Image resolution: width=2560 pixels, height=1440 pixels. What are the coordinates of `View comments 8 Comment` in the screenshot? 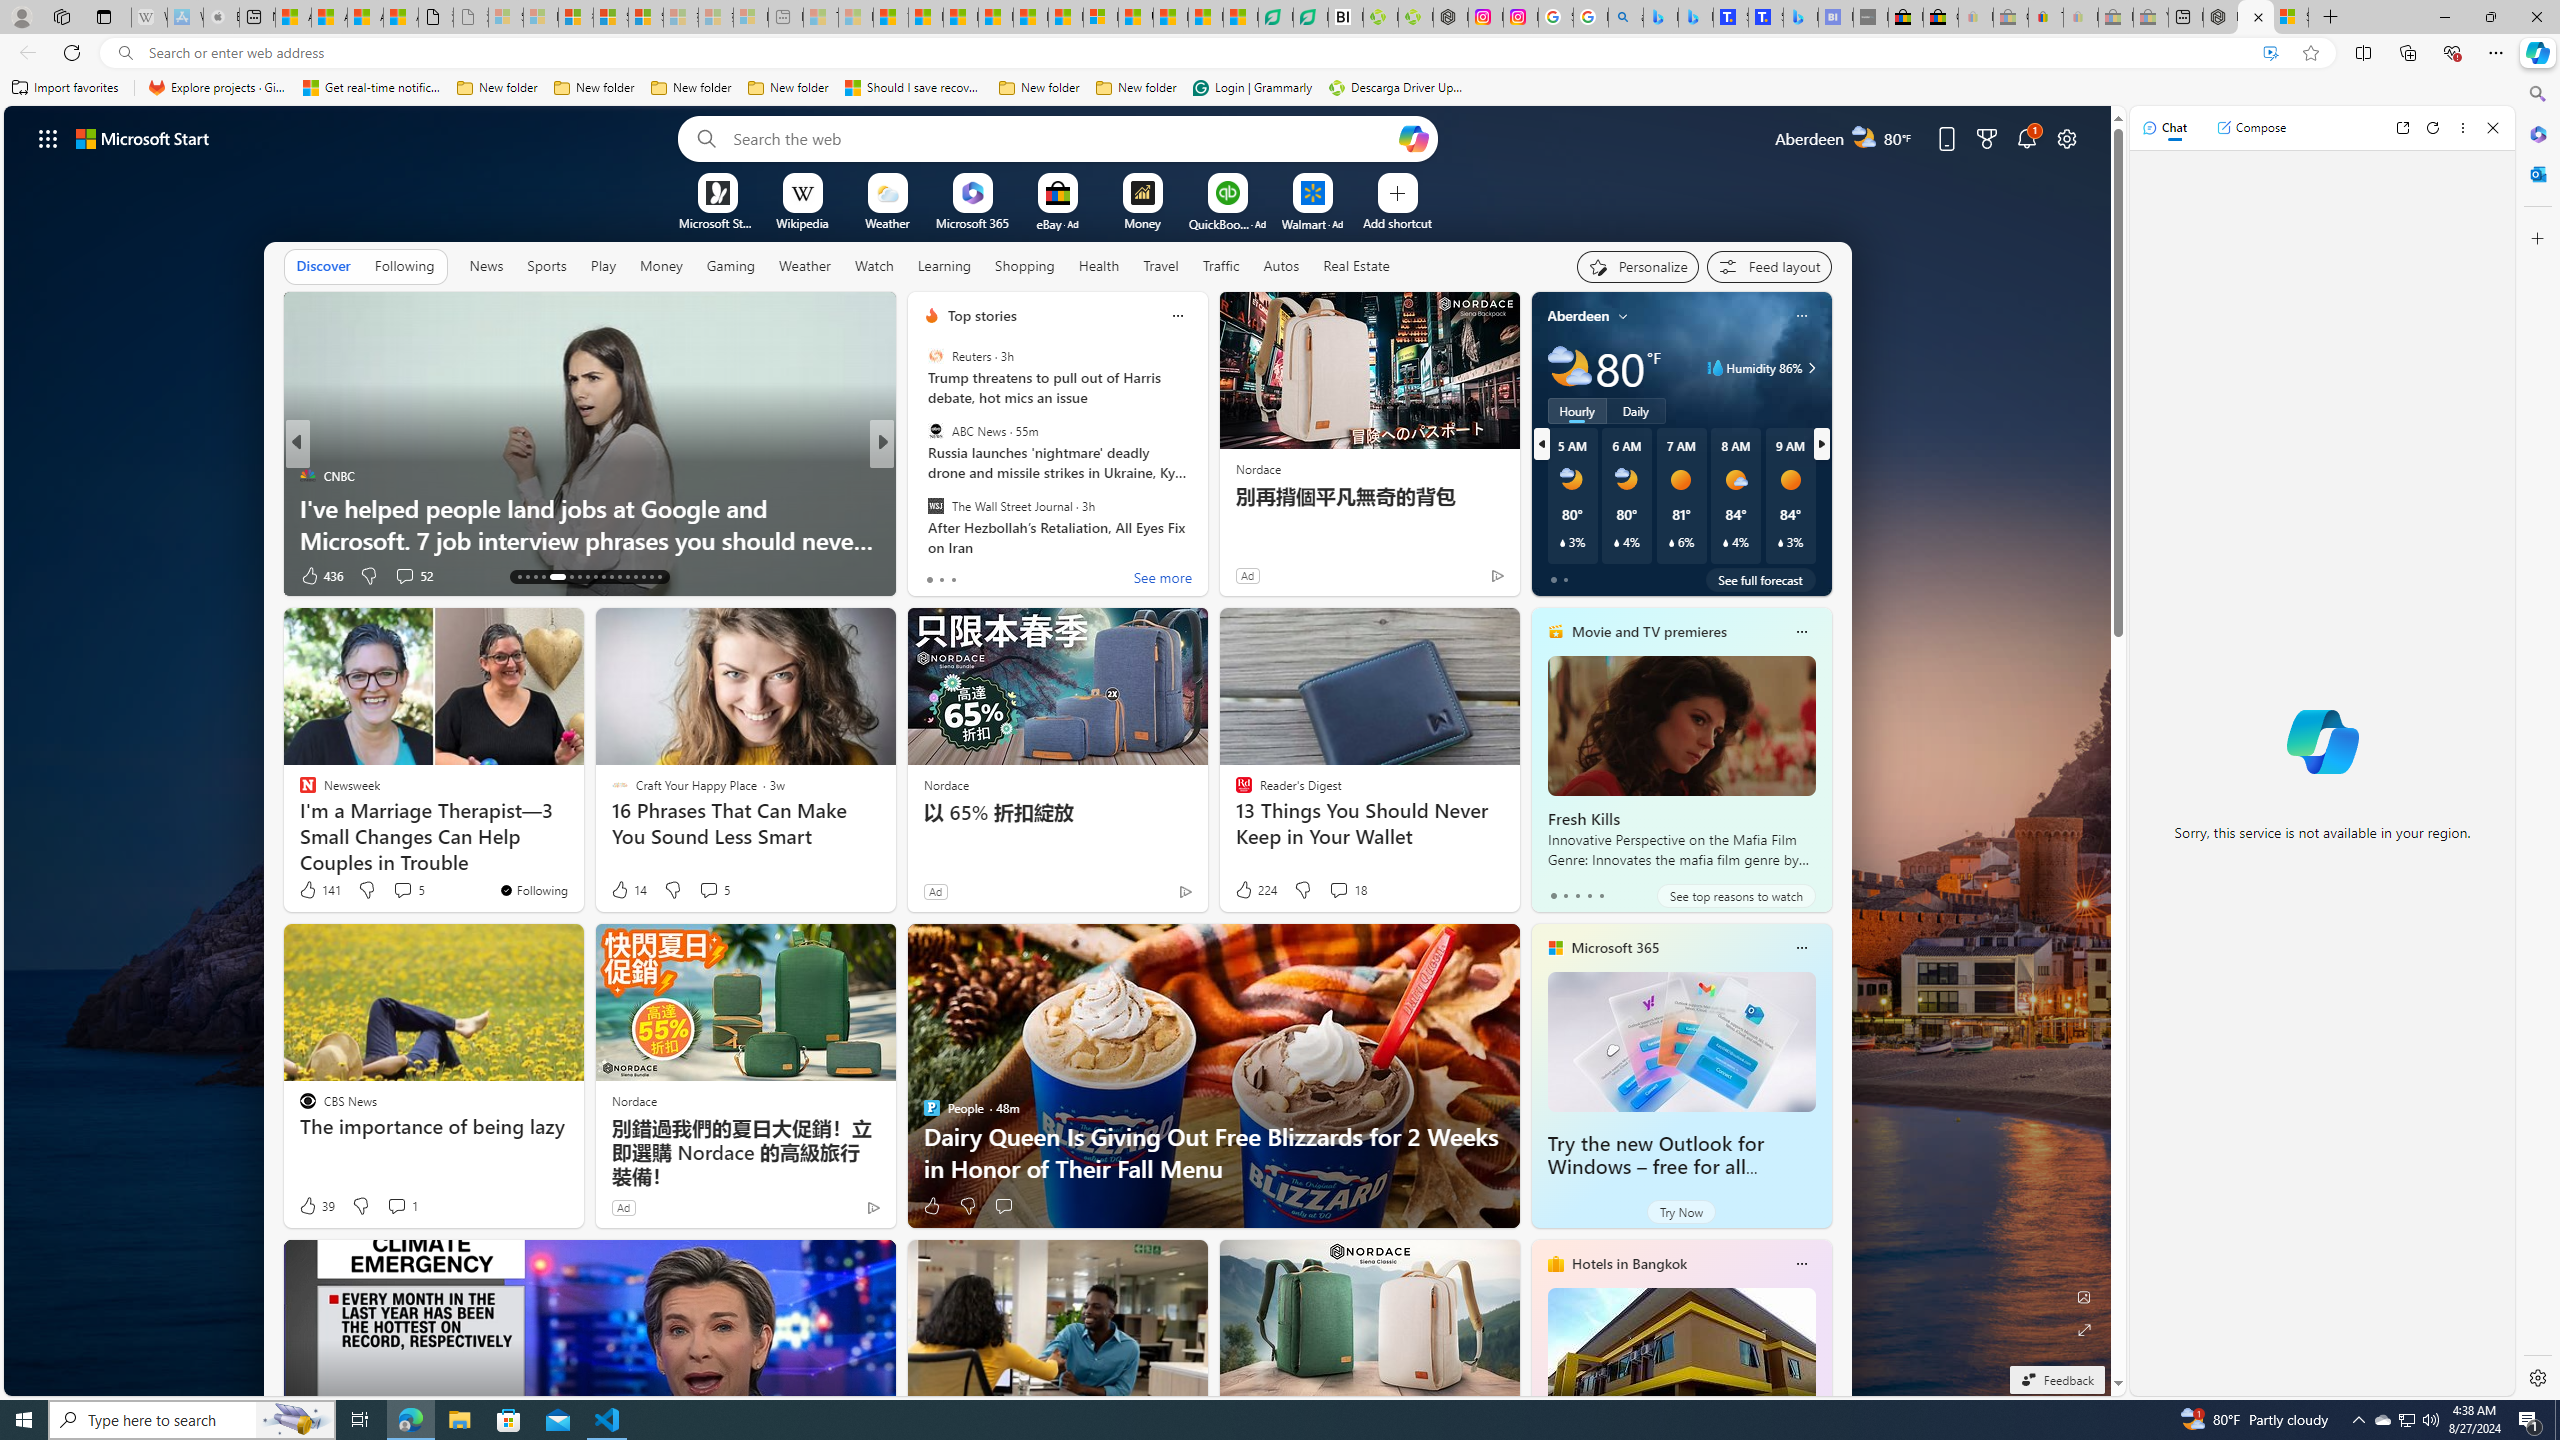 It's located at (1014, 575).